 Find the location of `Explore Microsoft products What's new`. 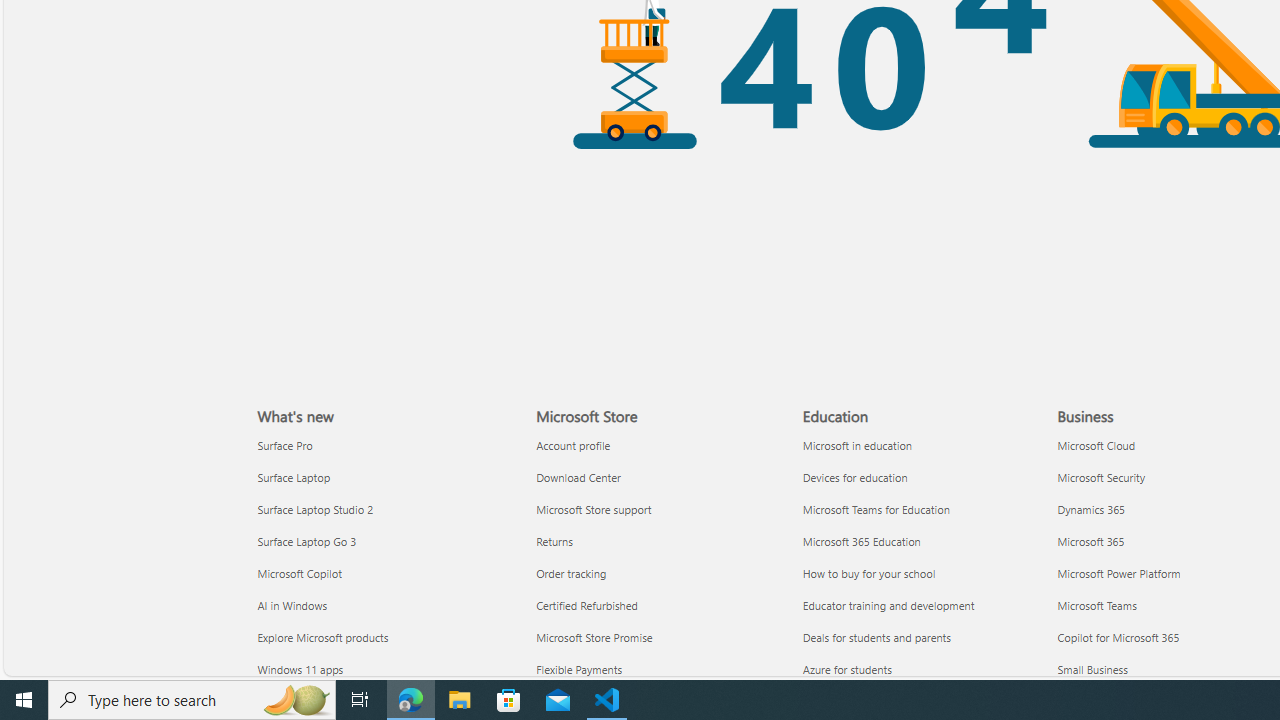

Explore Microsoft products What's new is located at coordinates (323, 637).